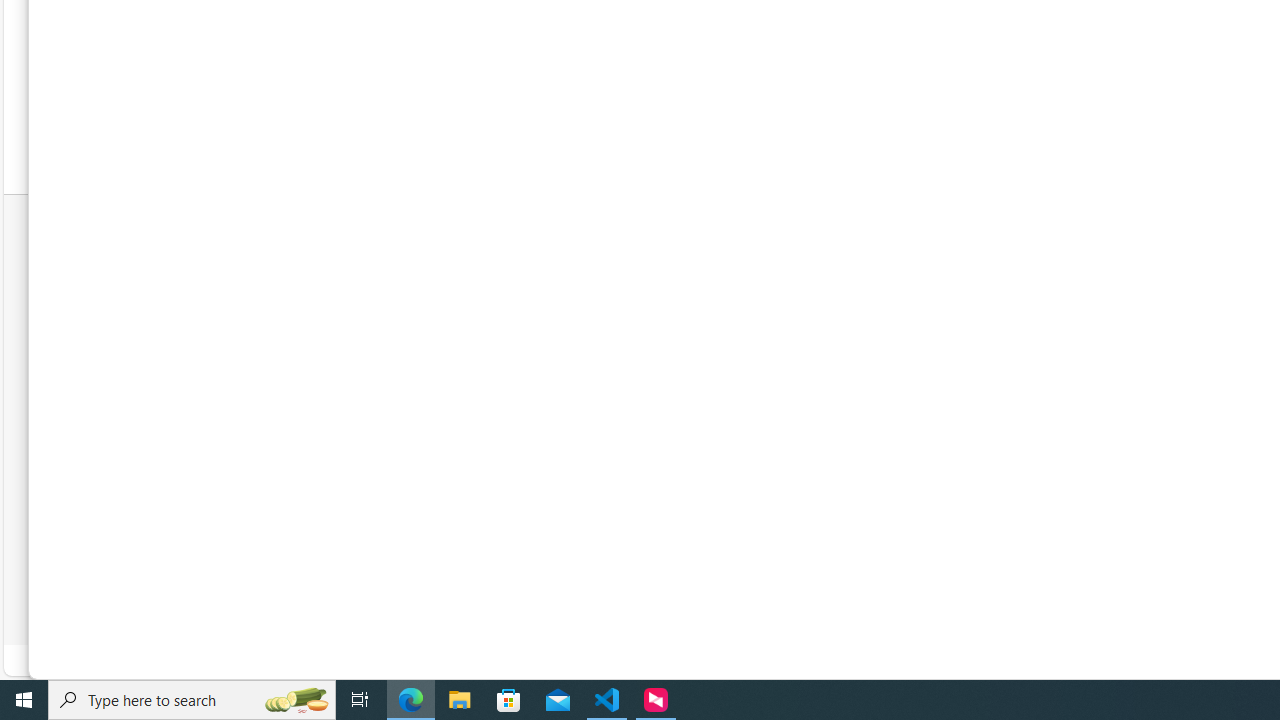 This screenshot has width=1280, height=720. Describe the element at coordinates (932, 426) in the screenshot. I see `Security center` at that location.